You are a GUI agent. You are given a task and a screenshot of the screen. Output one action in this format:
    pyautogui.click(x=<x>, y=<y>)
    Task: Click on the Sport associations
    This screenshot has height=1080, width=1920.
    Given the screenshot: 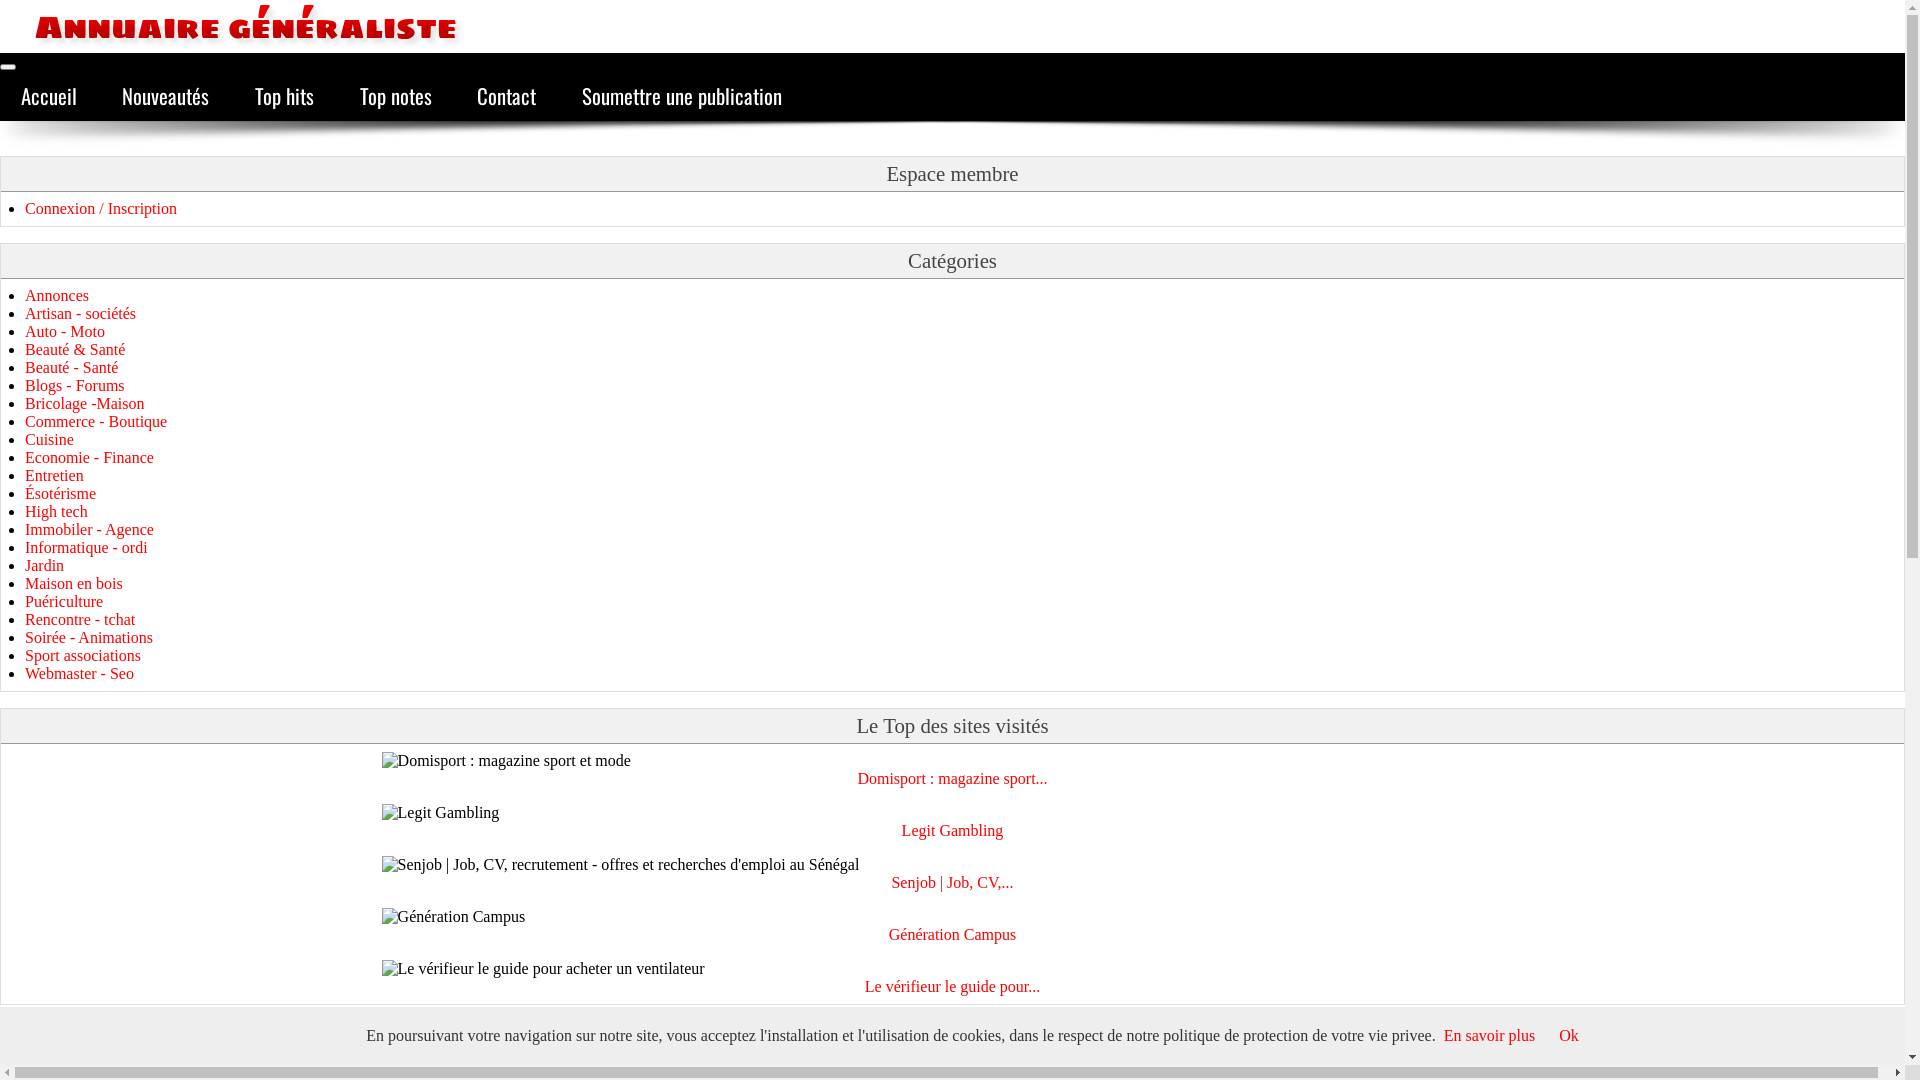 What is the action you would take?
    pyautogui.click(x=83, y=656)
    